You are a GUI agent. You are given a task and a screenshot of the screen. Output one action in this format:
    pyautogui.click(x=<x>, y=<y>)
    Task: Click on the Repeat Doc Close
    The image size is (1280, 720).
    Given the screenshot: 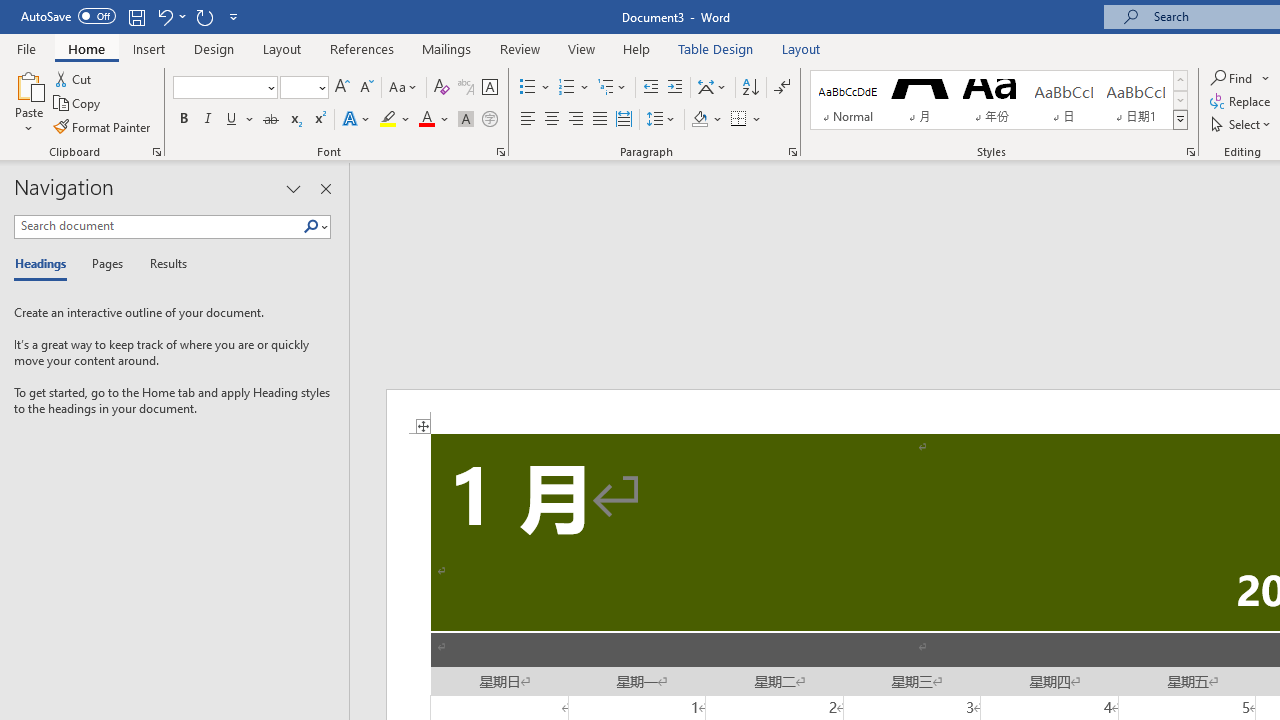 What is the action you would take?
    pyautogui.click(x=204, y=16)
    